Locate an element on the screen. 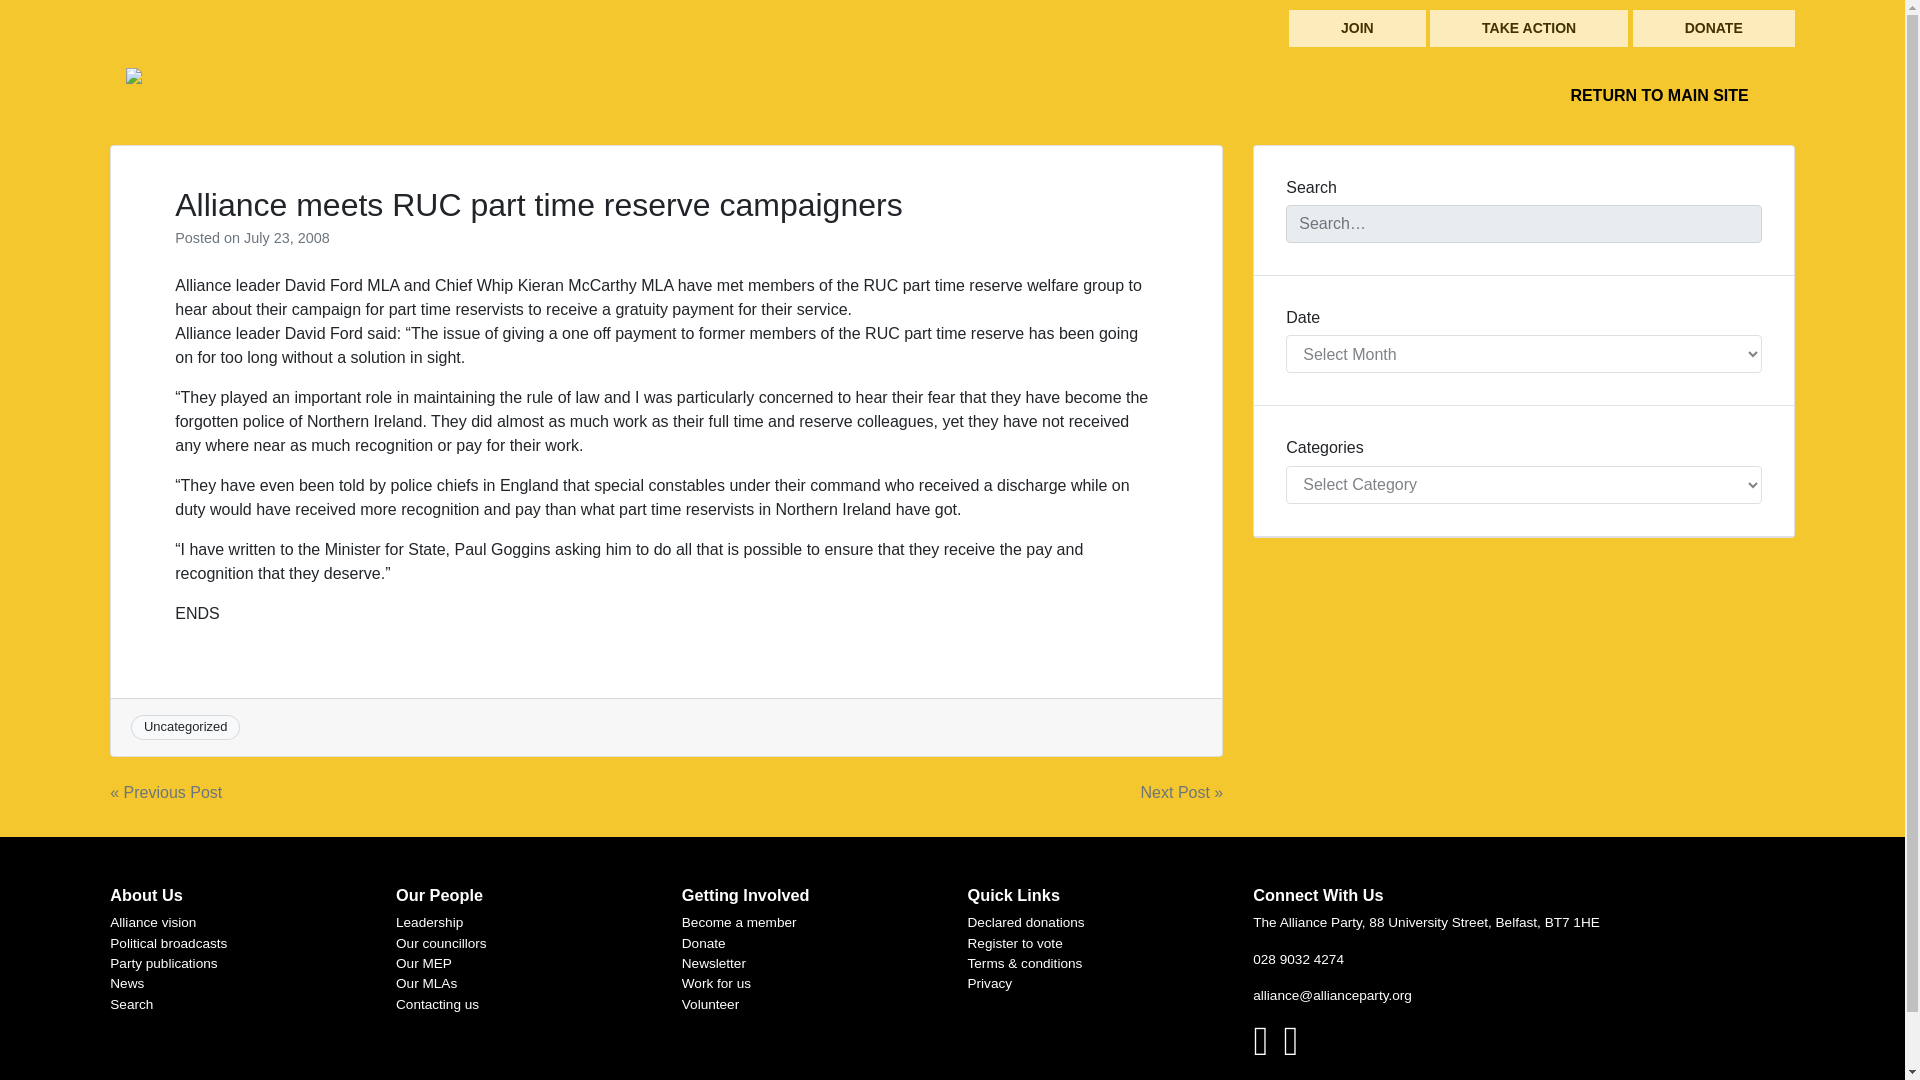 This screenshot has height=1080, width=1920. RETURN TO MAIN SITE is located at coordinates (1658, 96).